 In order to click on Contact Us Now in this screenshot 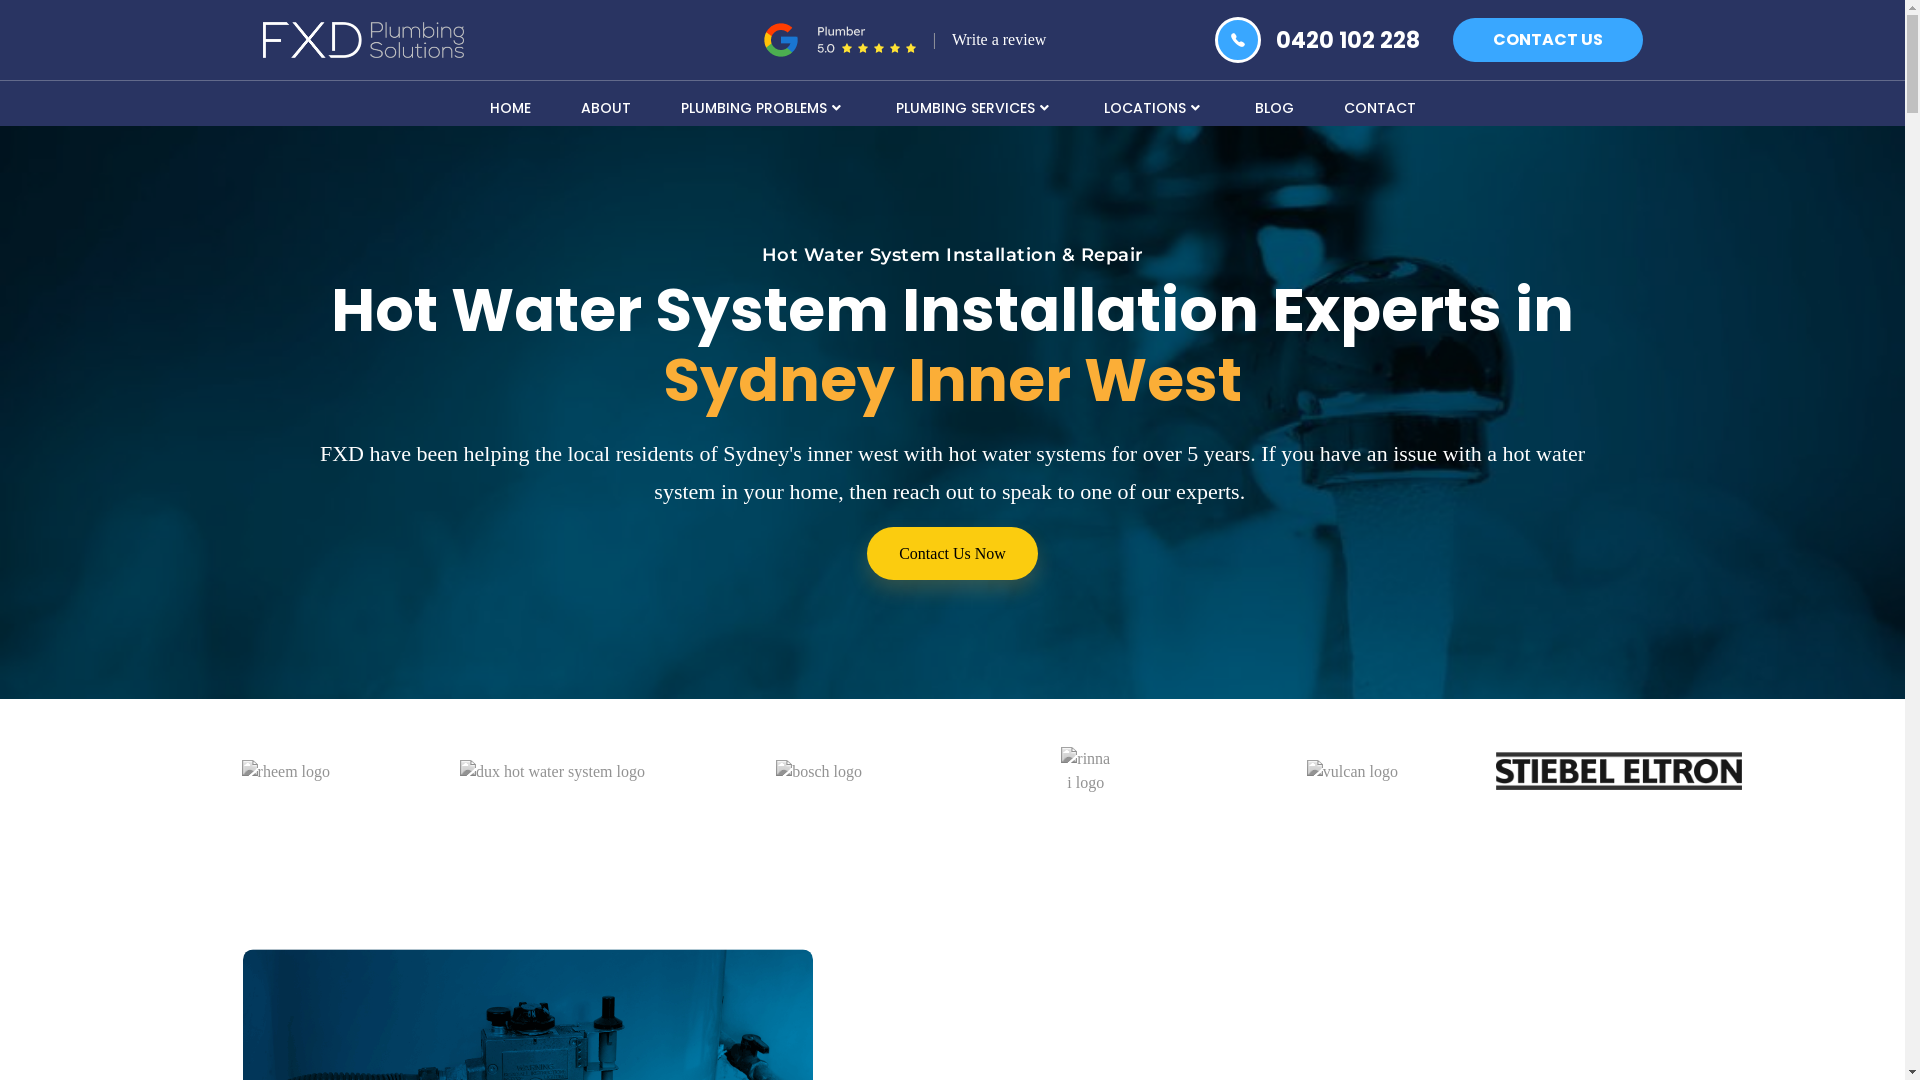, I will do `click(952, 554)`.